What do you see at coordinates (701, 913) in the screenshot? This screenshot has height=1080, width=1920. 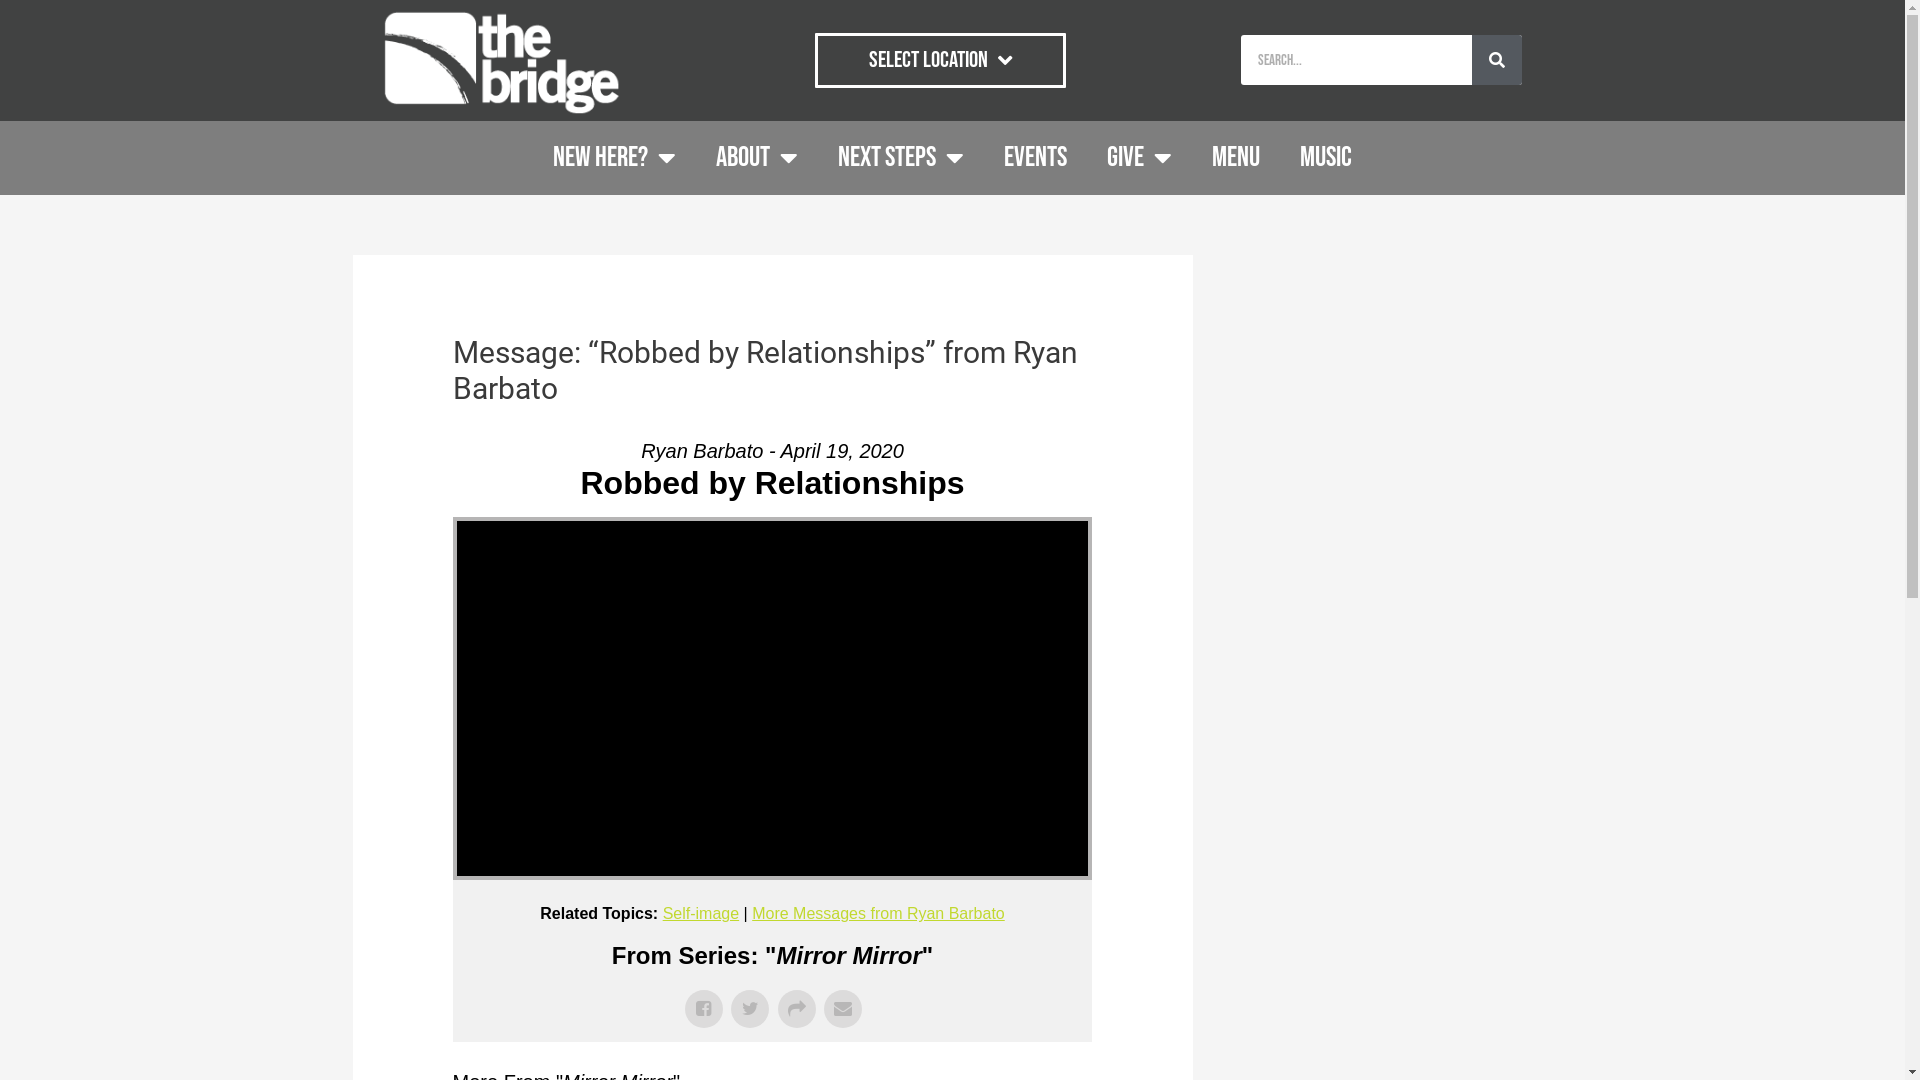 I see `Self-image` at bounding box center [701, 913].